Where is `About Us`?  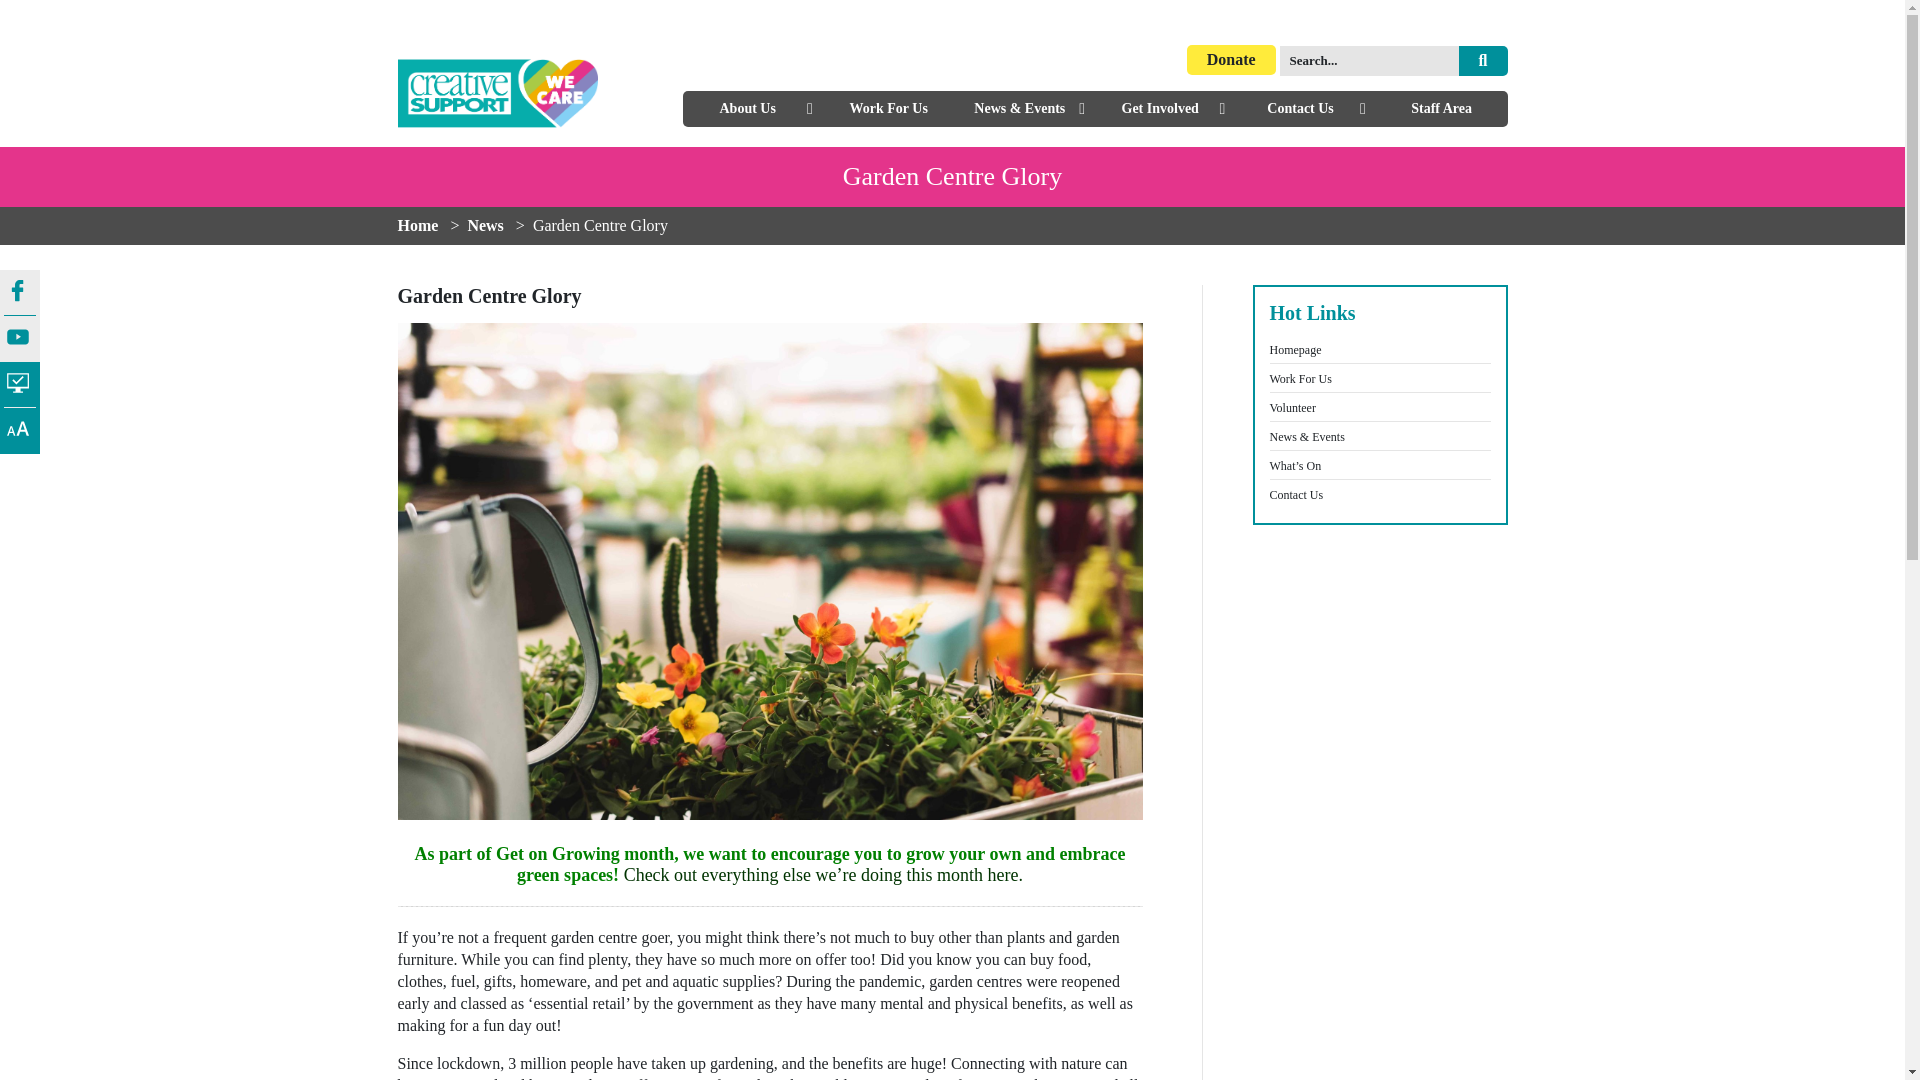
About Us is located at coordinates (746, 108).